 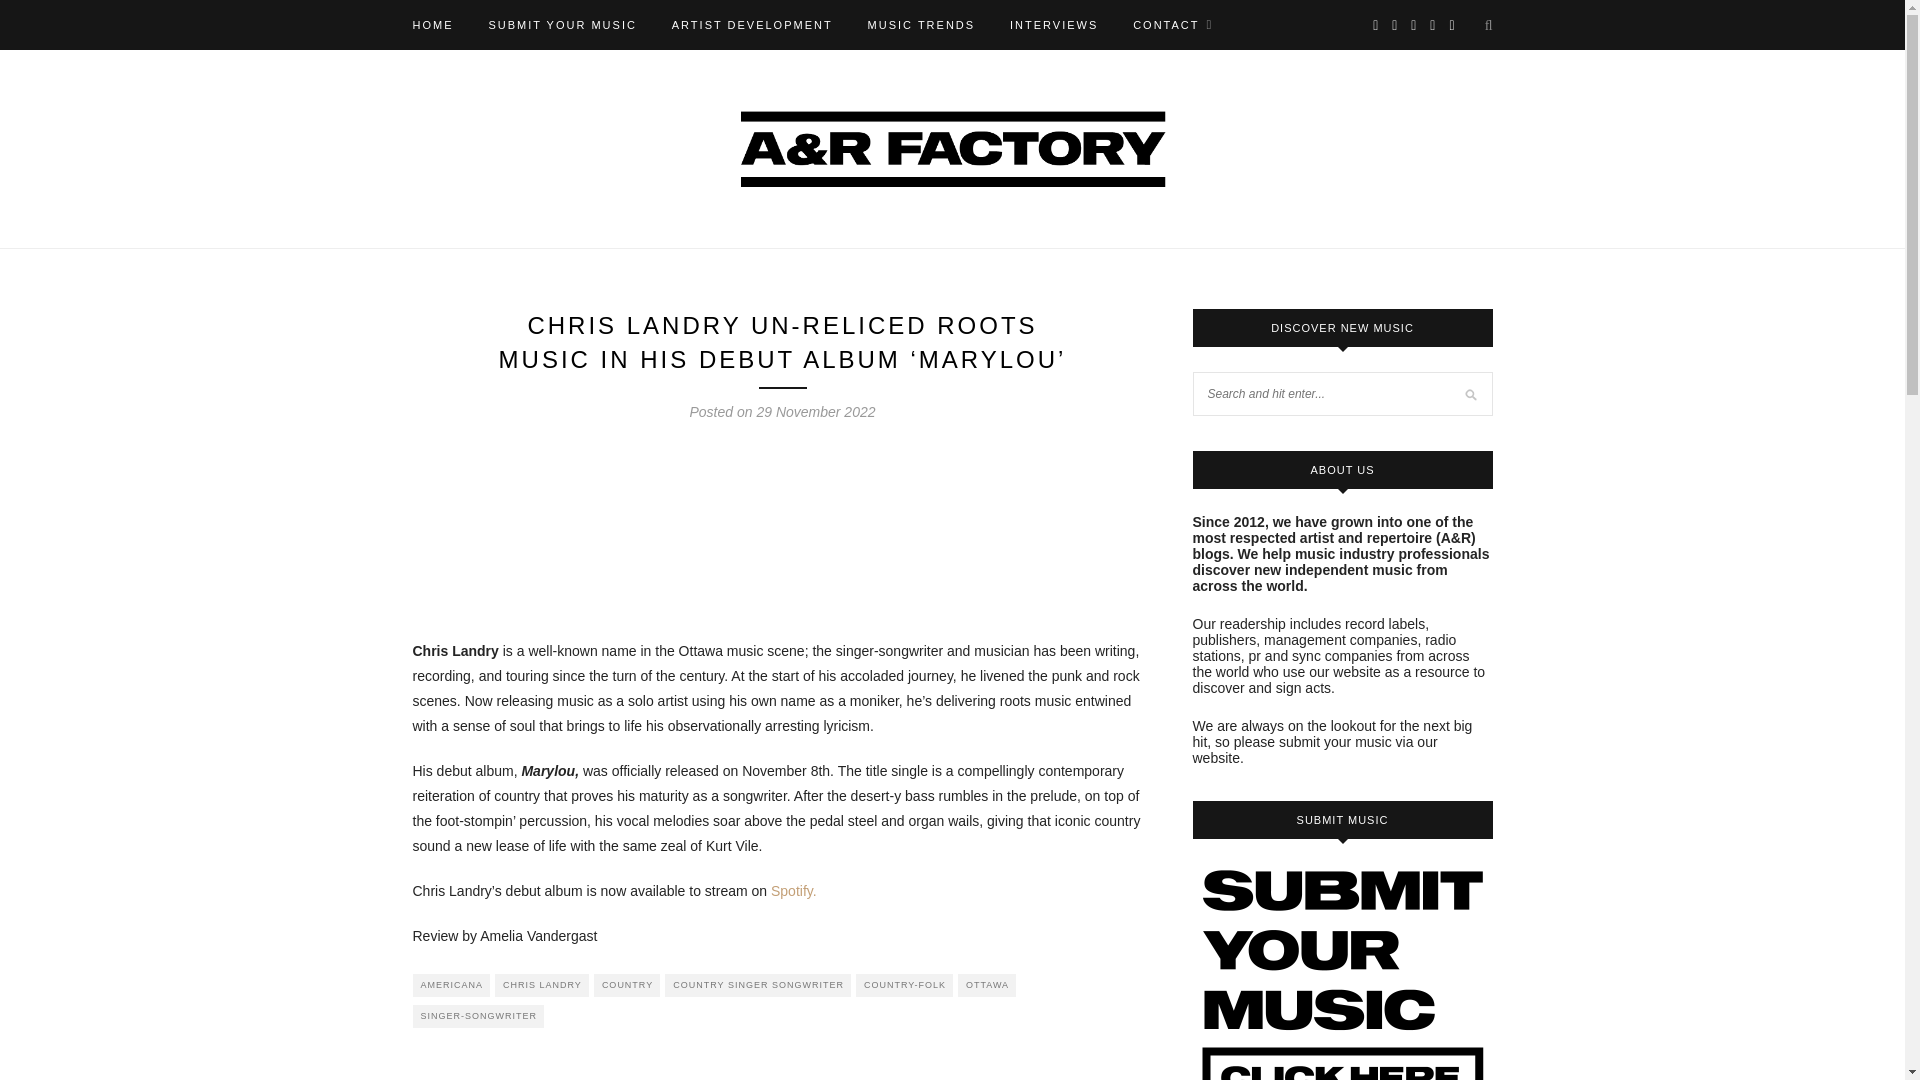 What do you see at coordinates (904, 985) in the screenshot?
I see `COUNTRY-FOLK` at bounding box center [904, 985].